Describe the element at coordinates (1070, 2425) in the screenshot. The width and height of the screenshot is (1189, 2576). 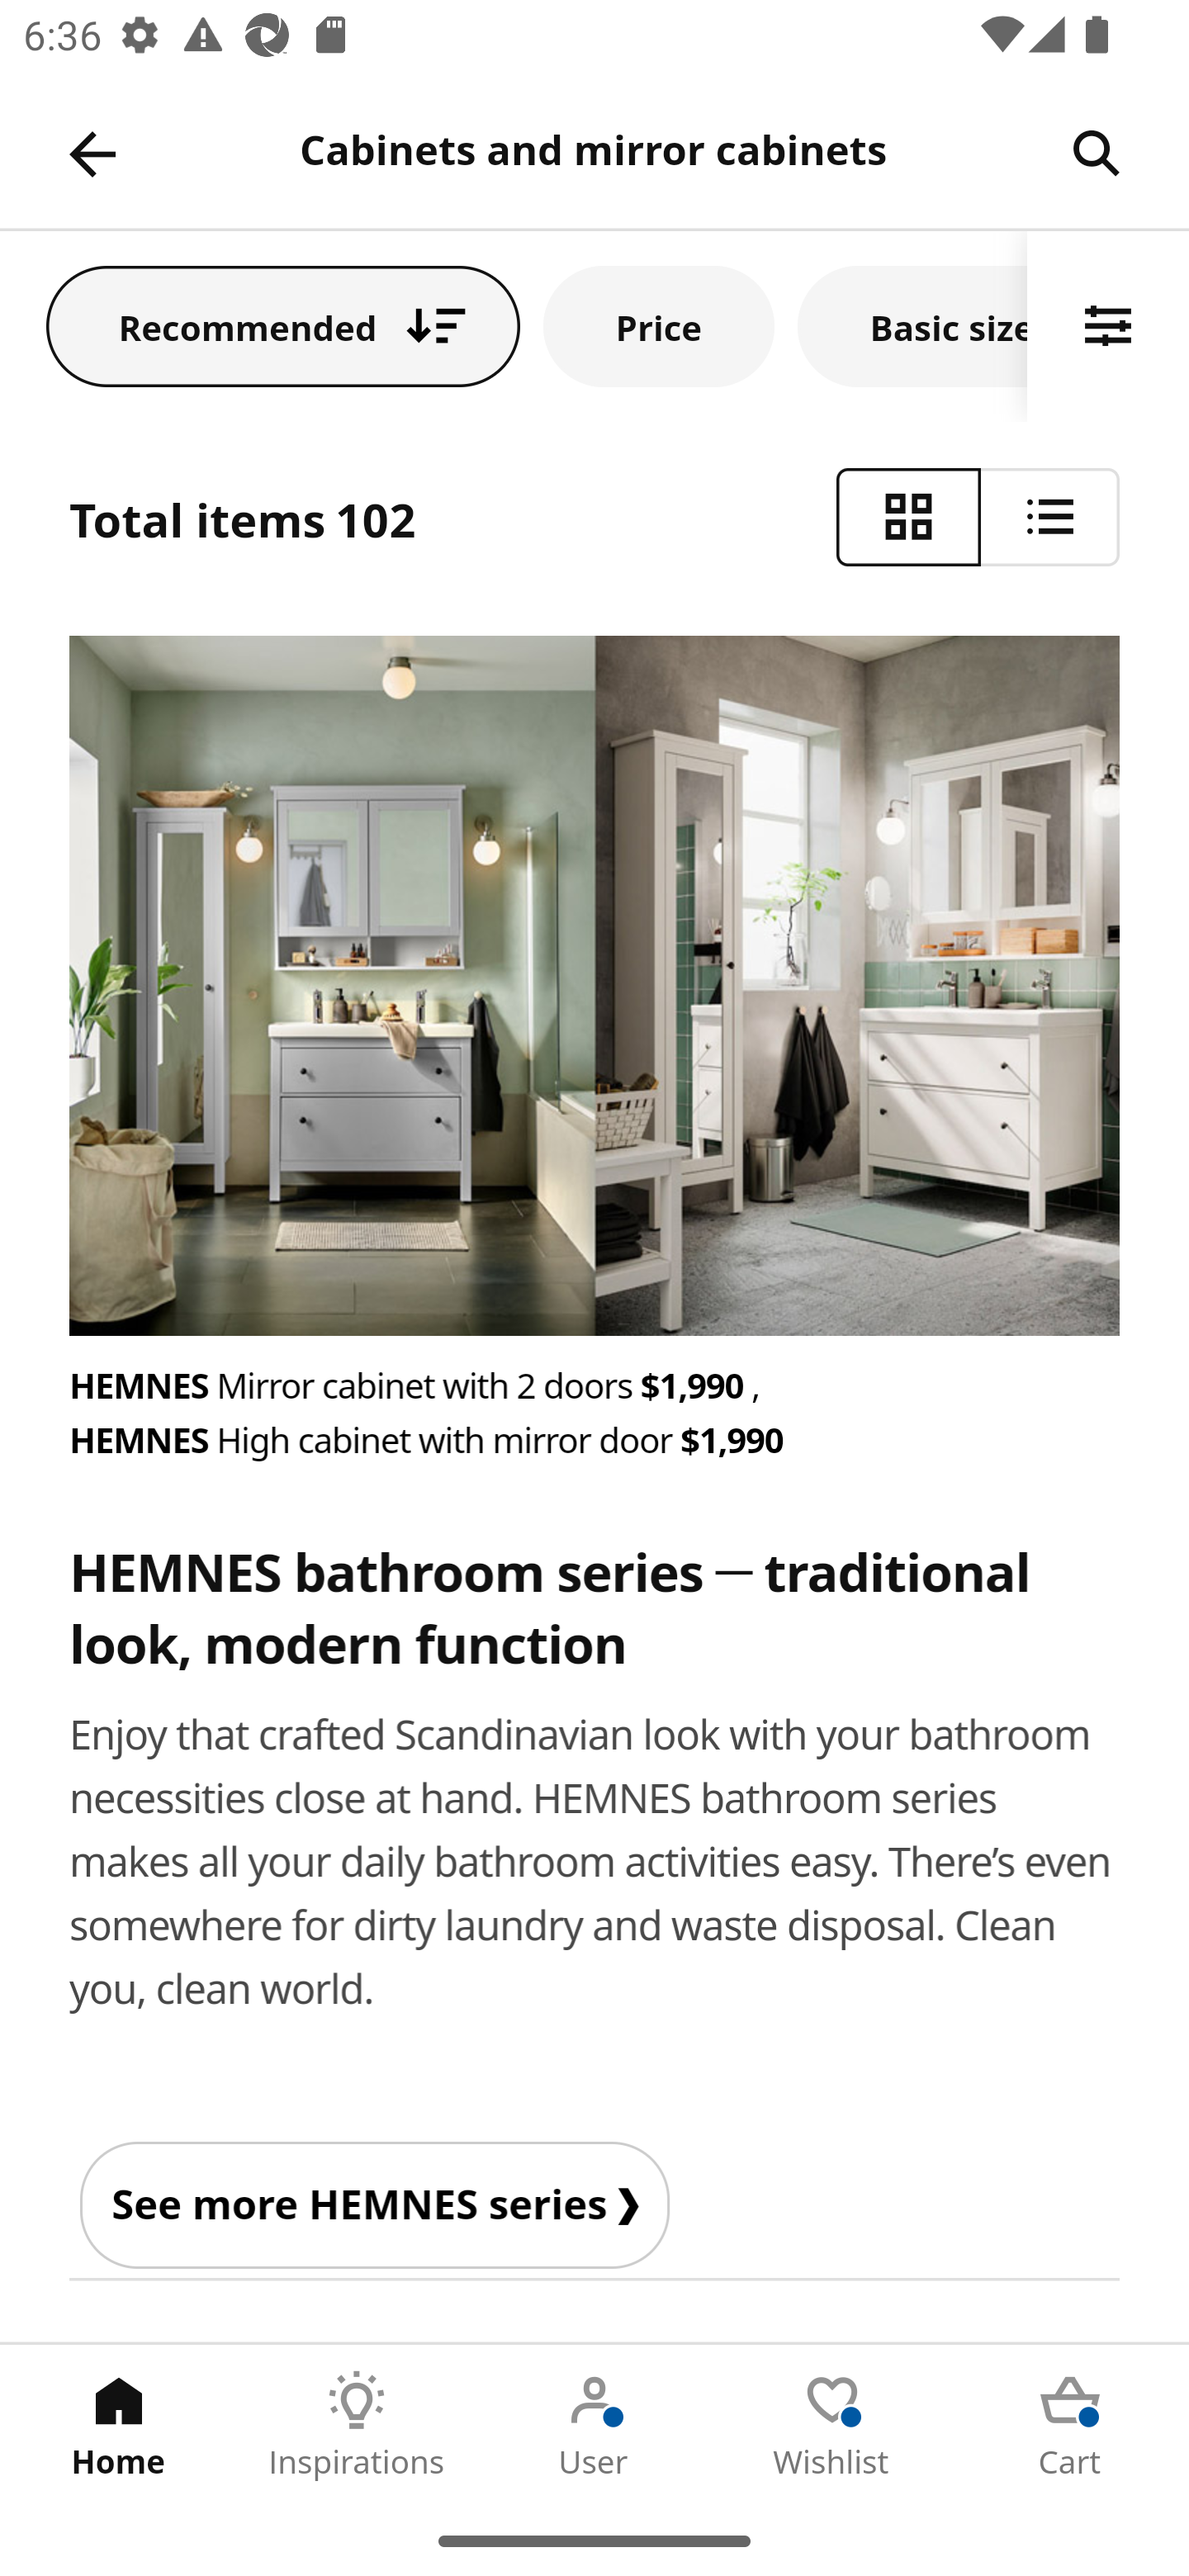
I see `Cart
Tab 5 of 5` at that location.